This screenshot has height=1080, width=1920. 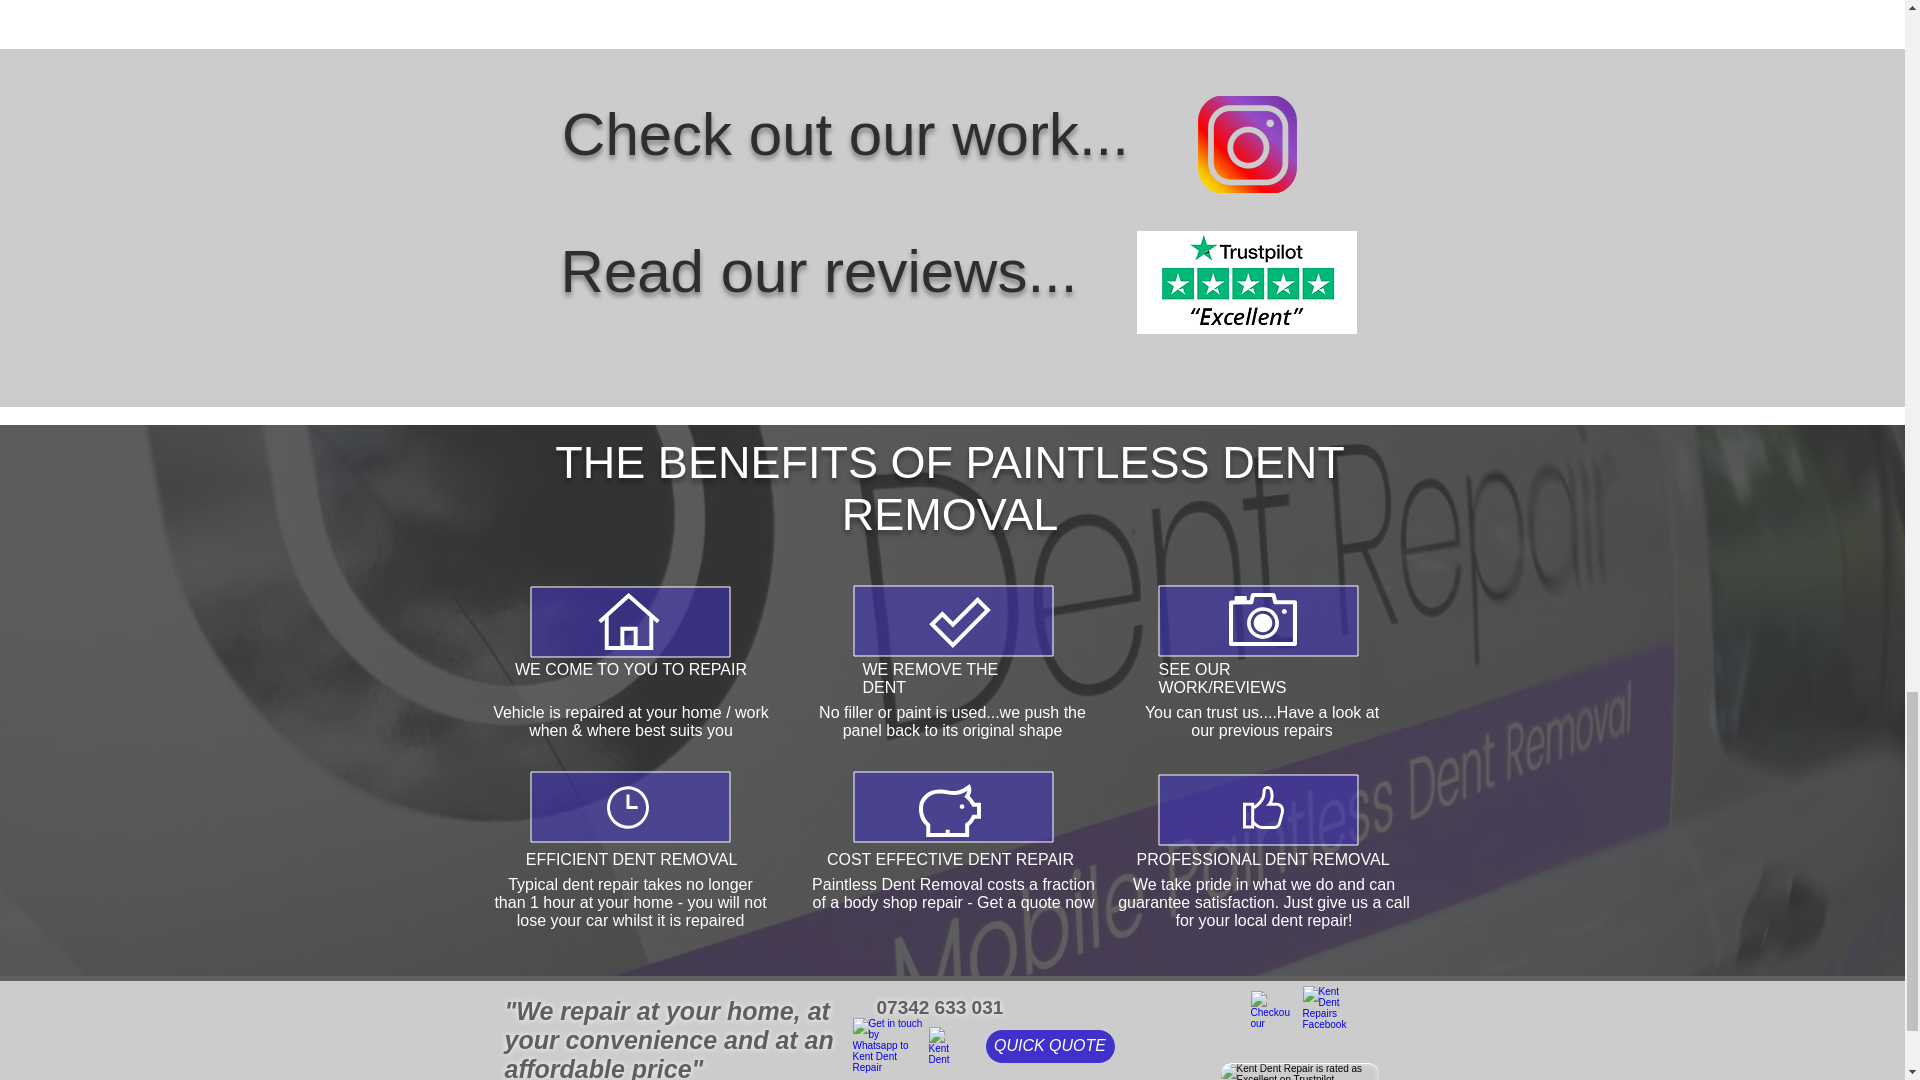 I want to click on Read our reviews..., so click(x=818, y=270).